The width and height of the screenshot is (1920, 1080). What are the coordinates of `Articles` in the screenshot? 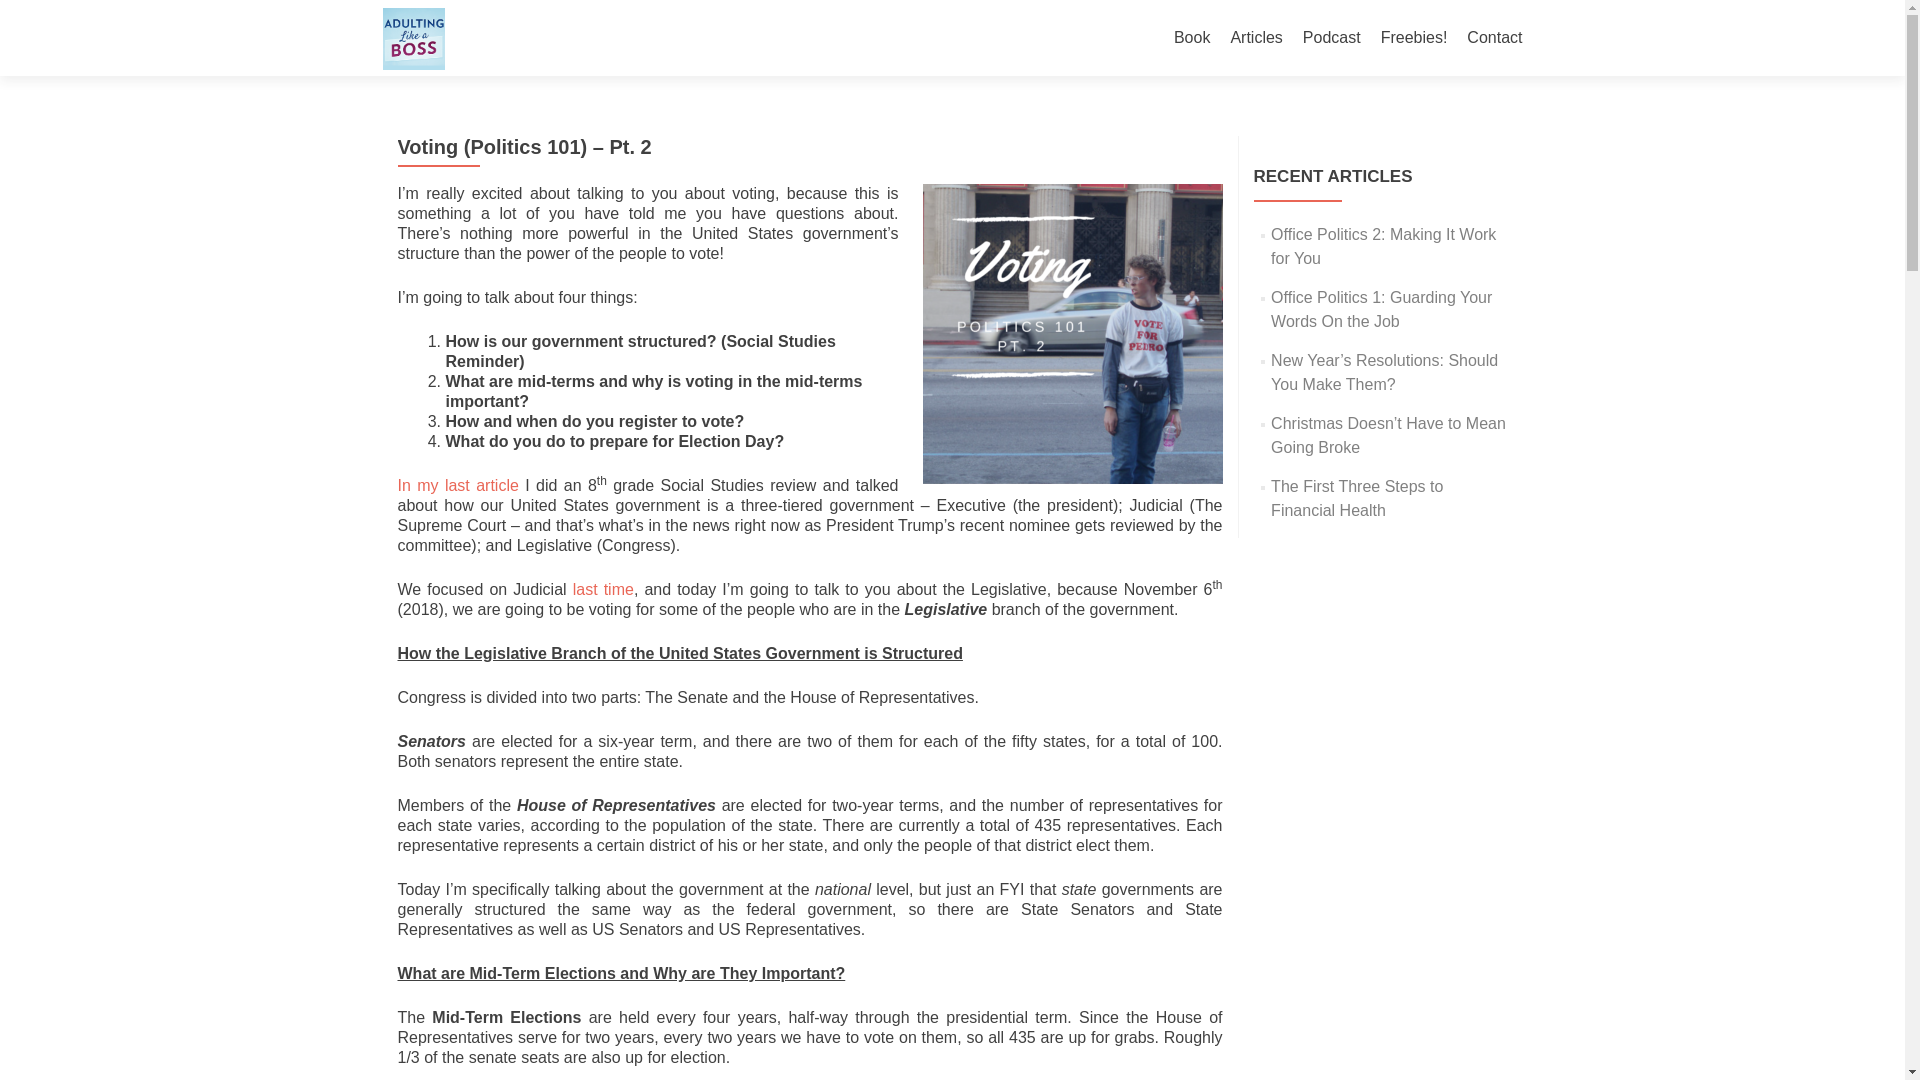 It's located at (1256, 38).